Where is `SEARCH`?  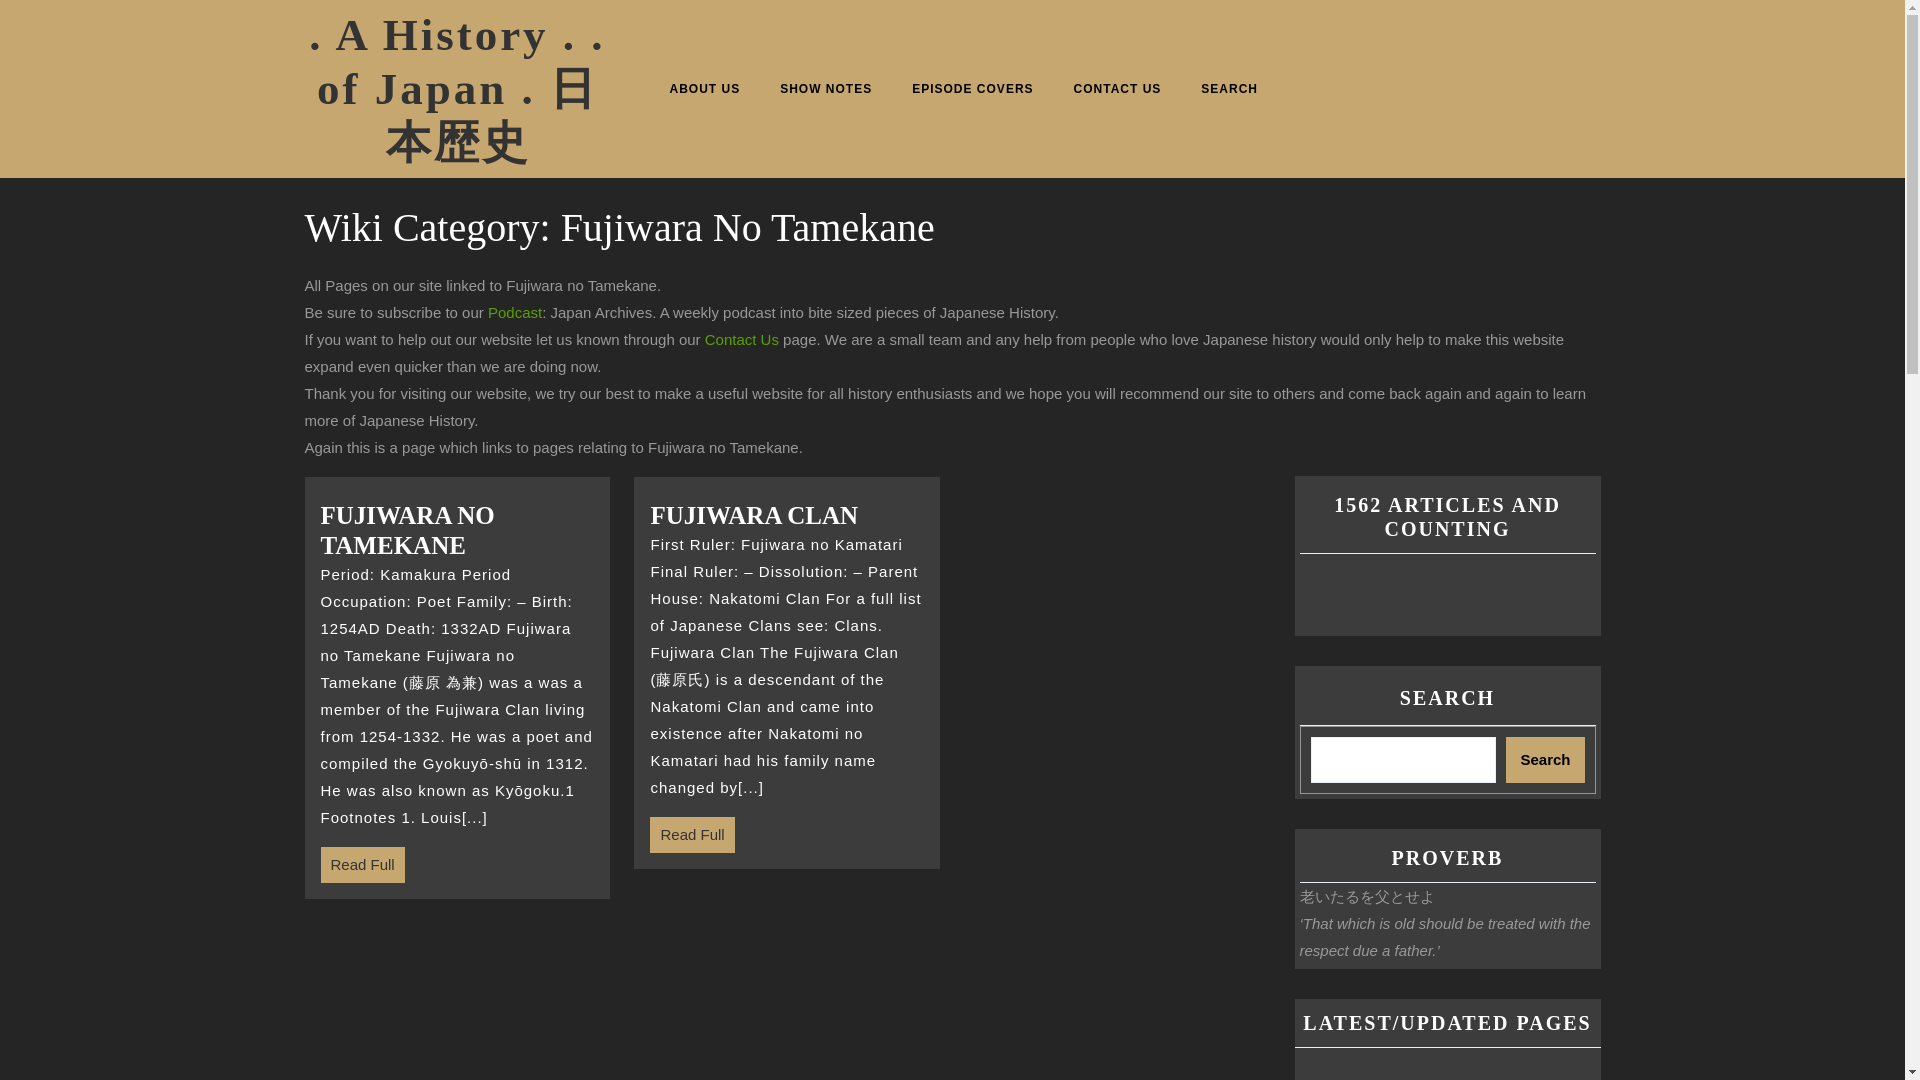
SEARCH is located at coordinates (1229, 88).